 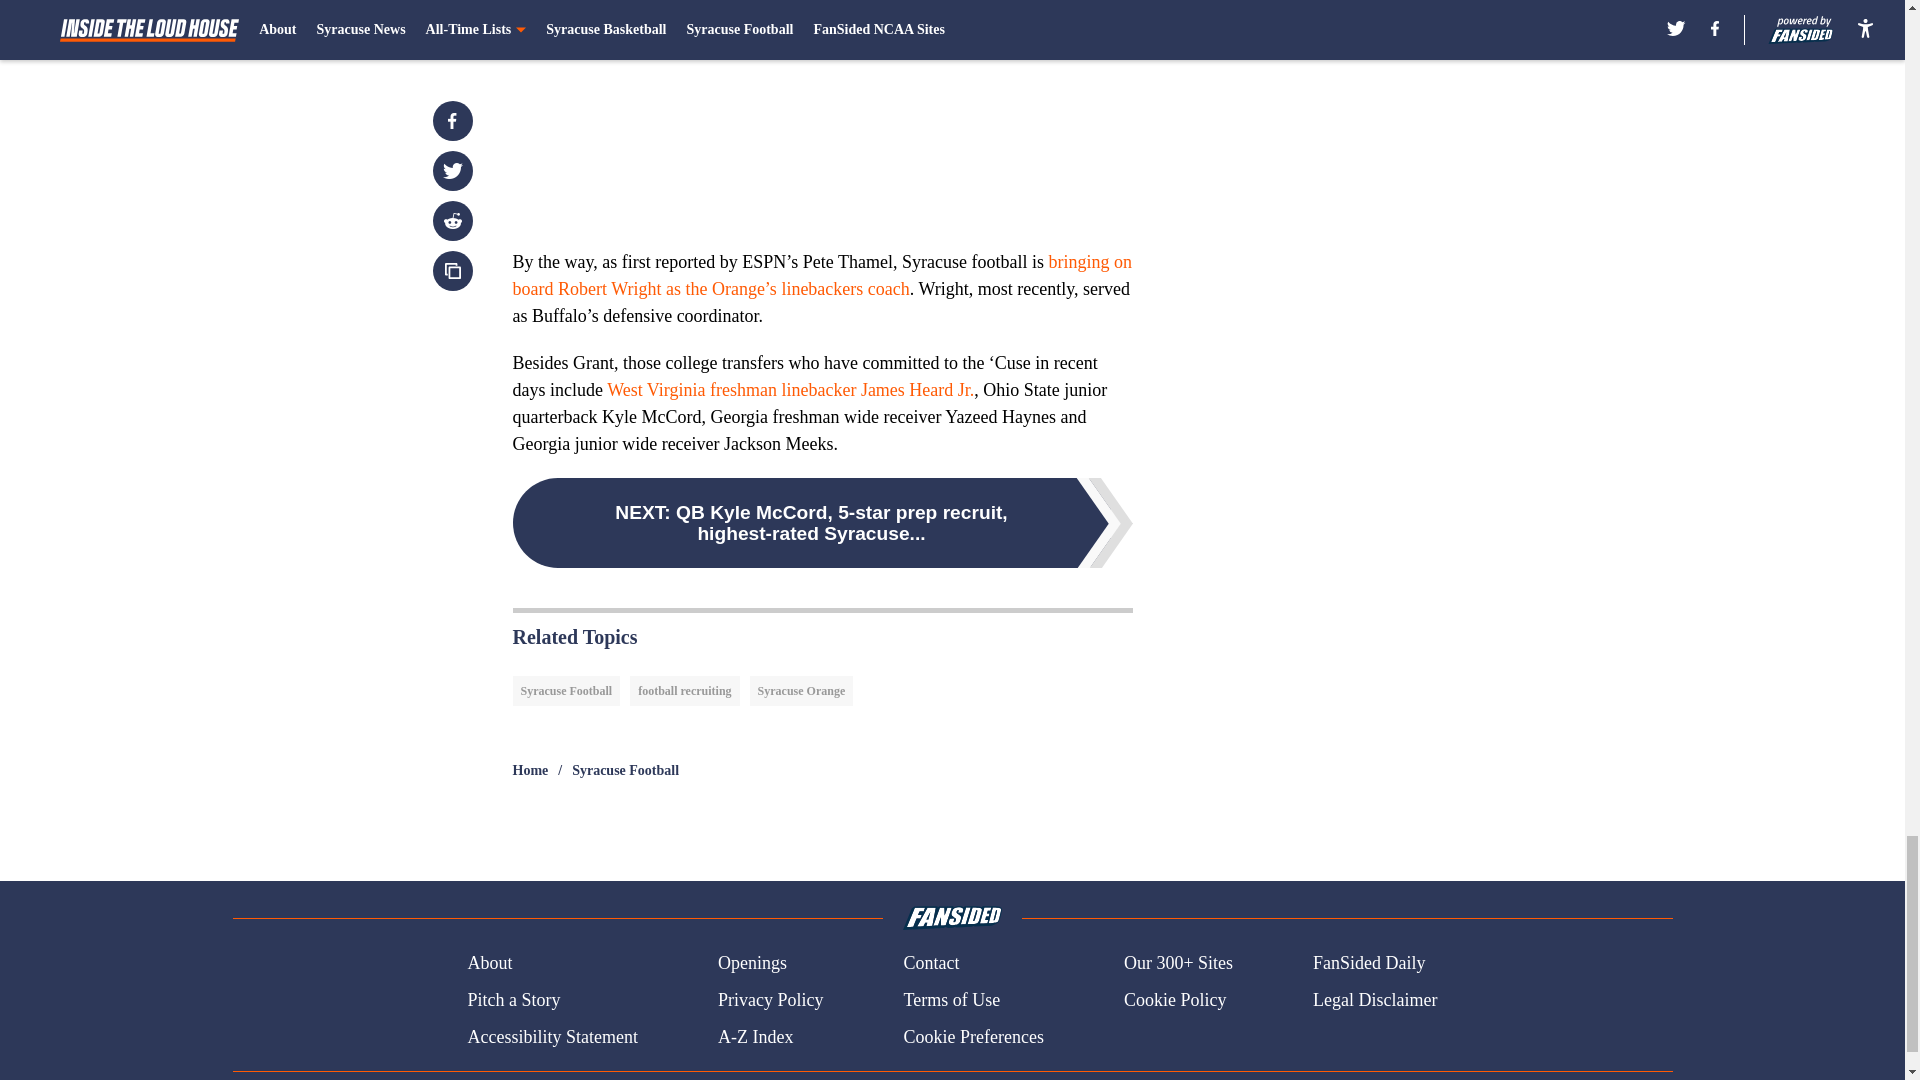 What do you see at coordinates (684, 691) in the screenshot?
I see `football recruiting` at bounding box center [684, 691].